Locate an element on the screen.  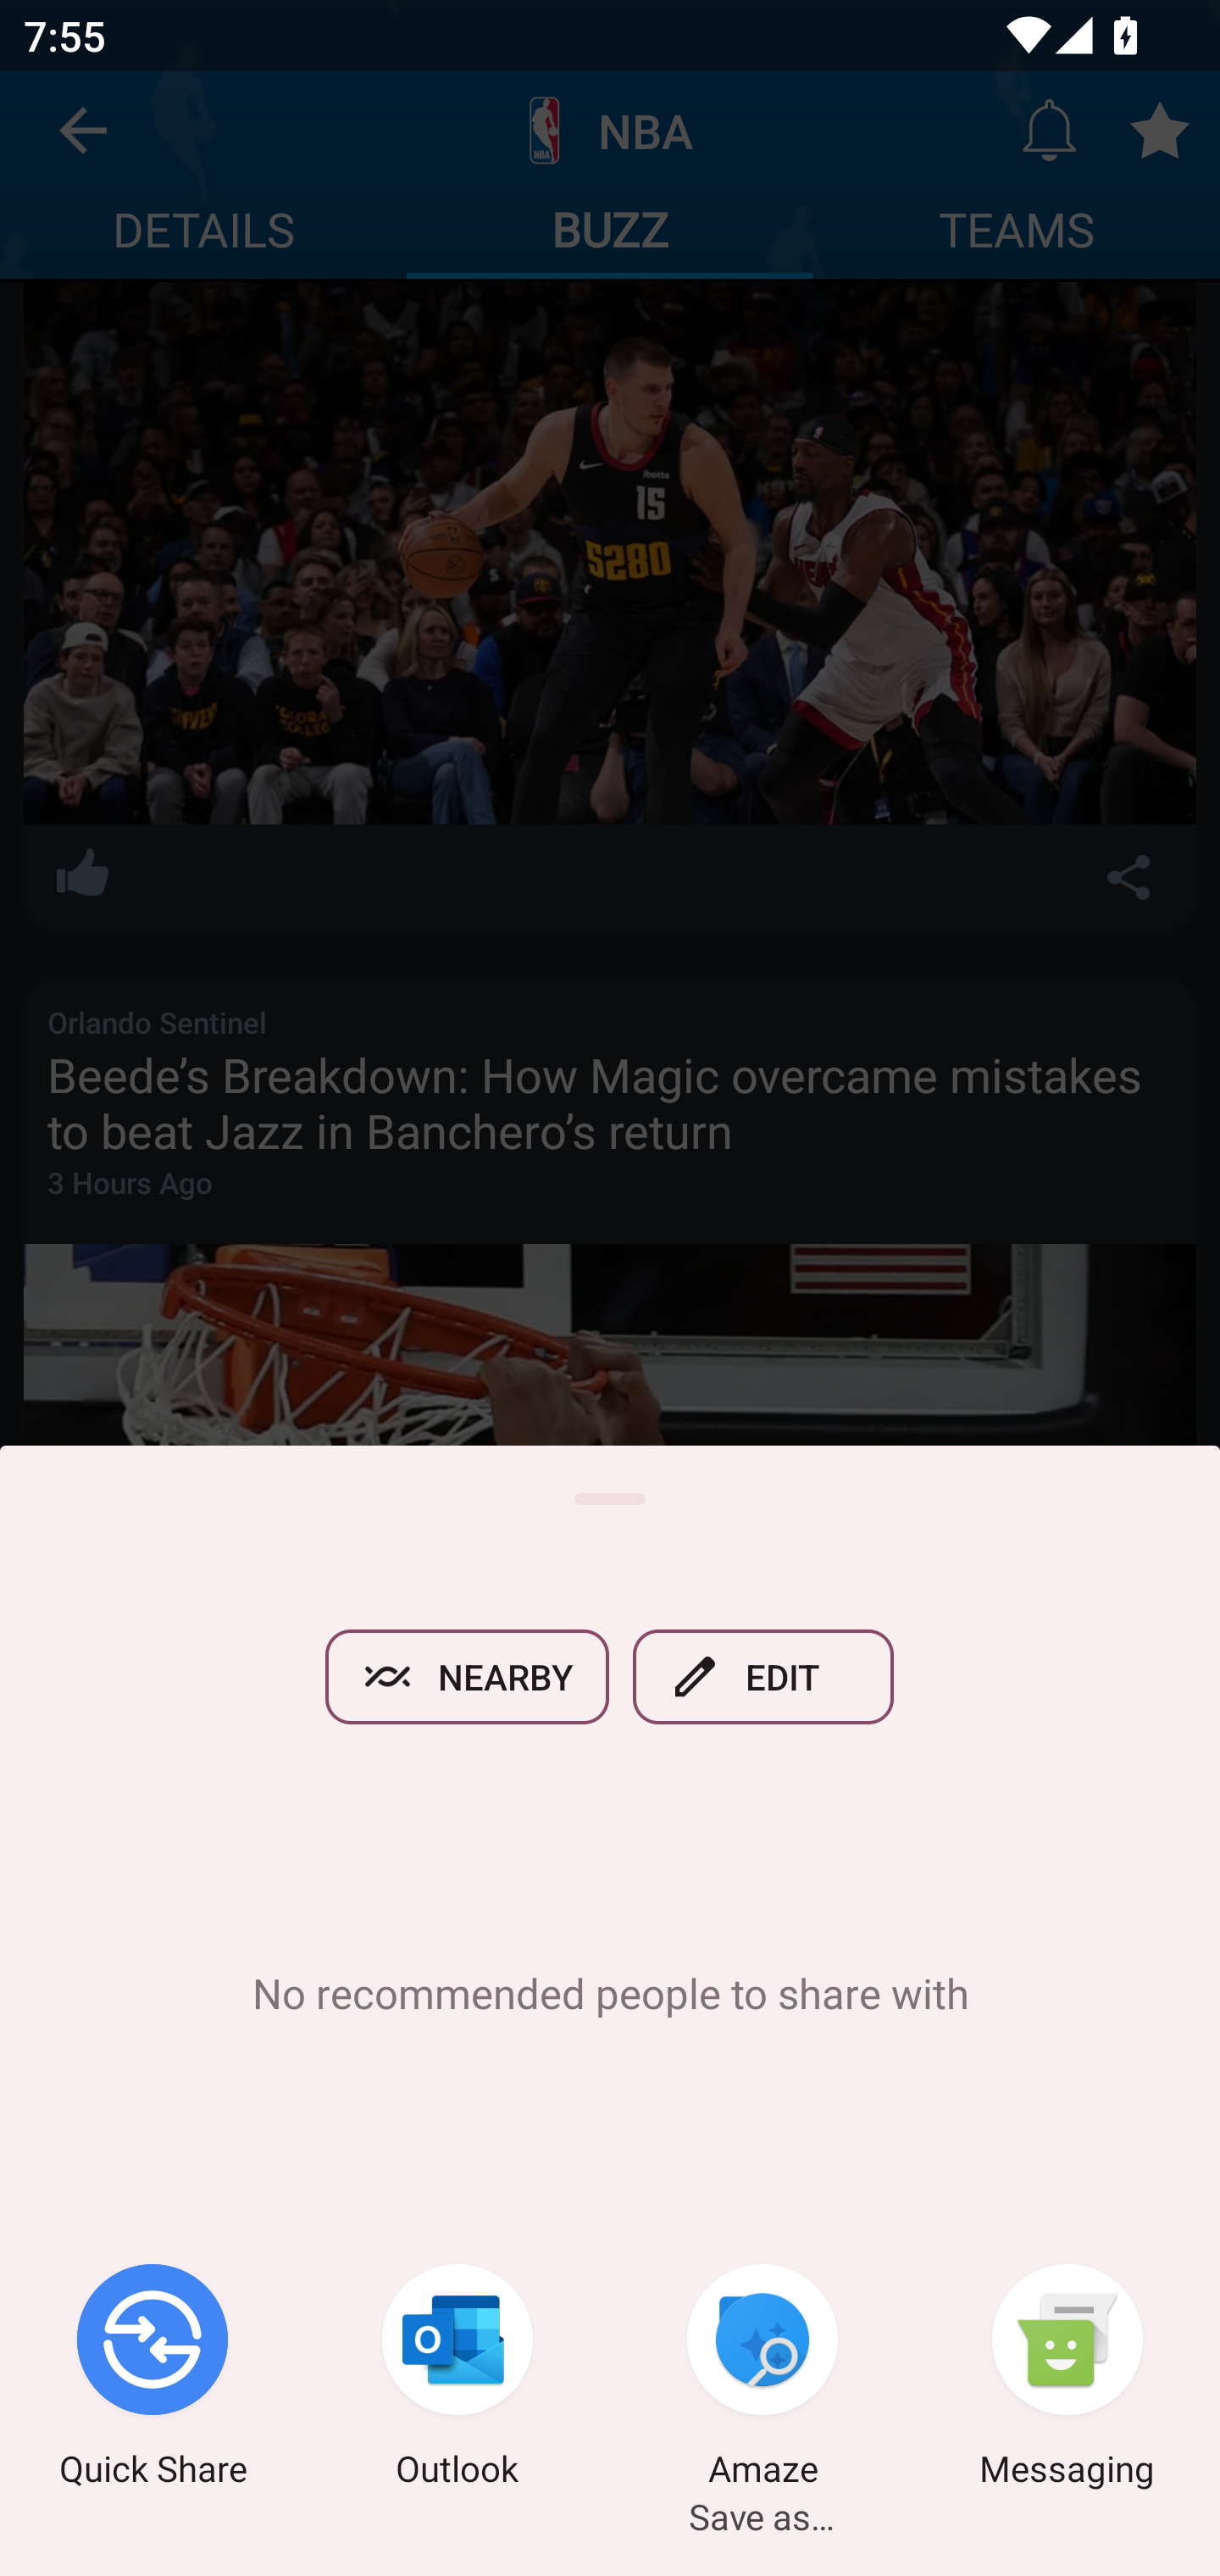
Outlook is located at coordinates (457, 2379).